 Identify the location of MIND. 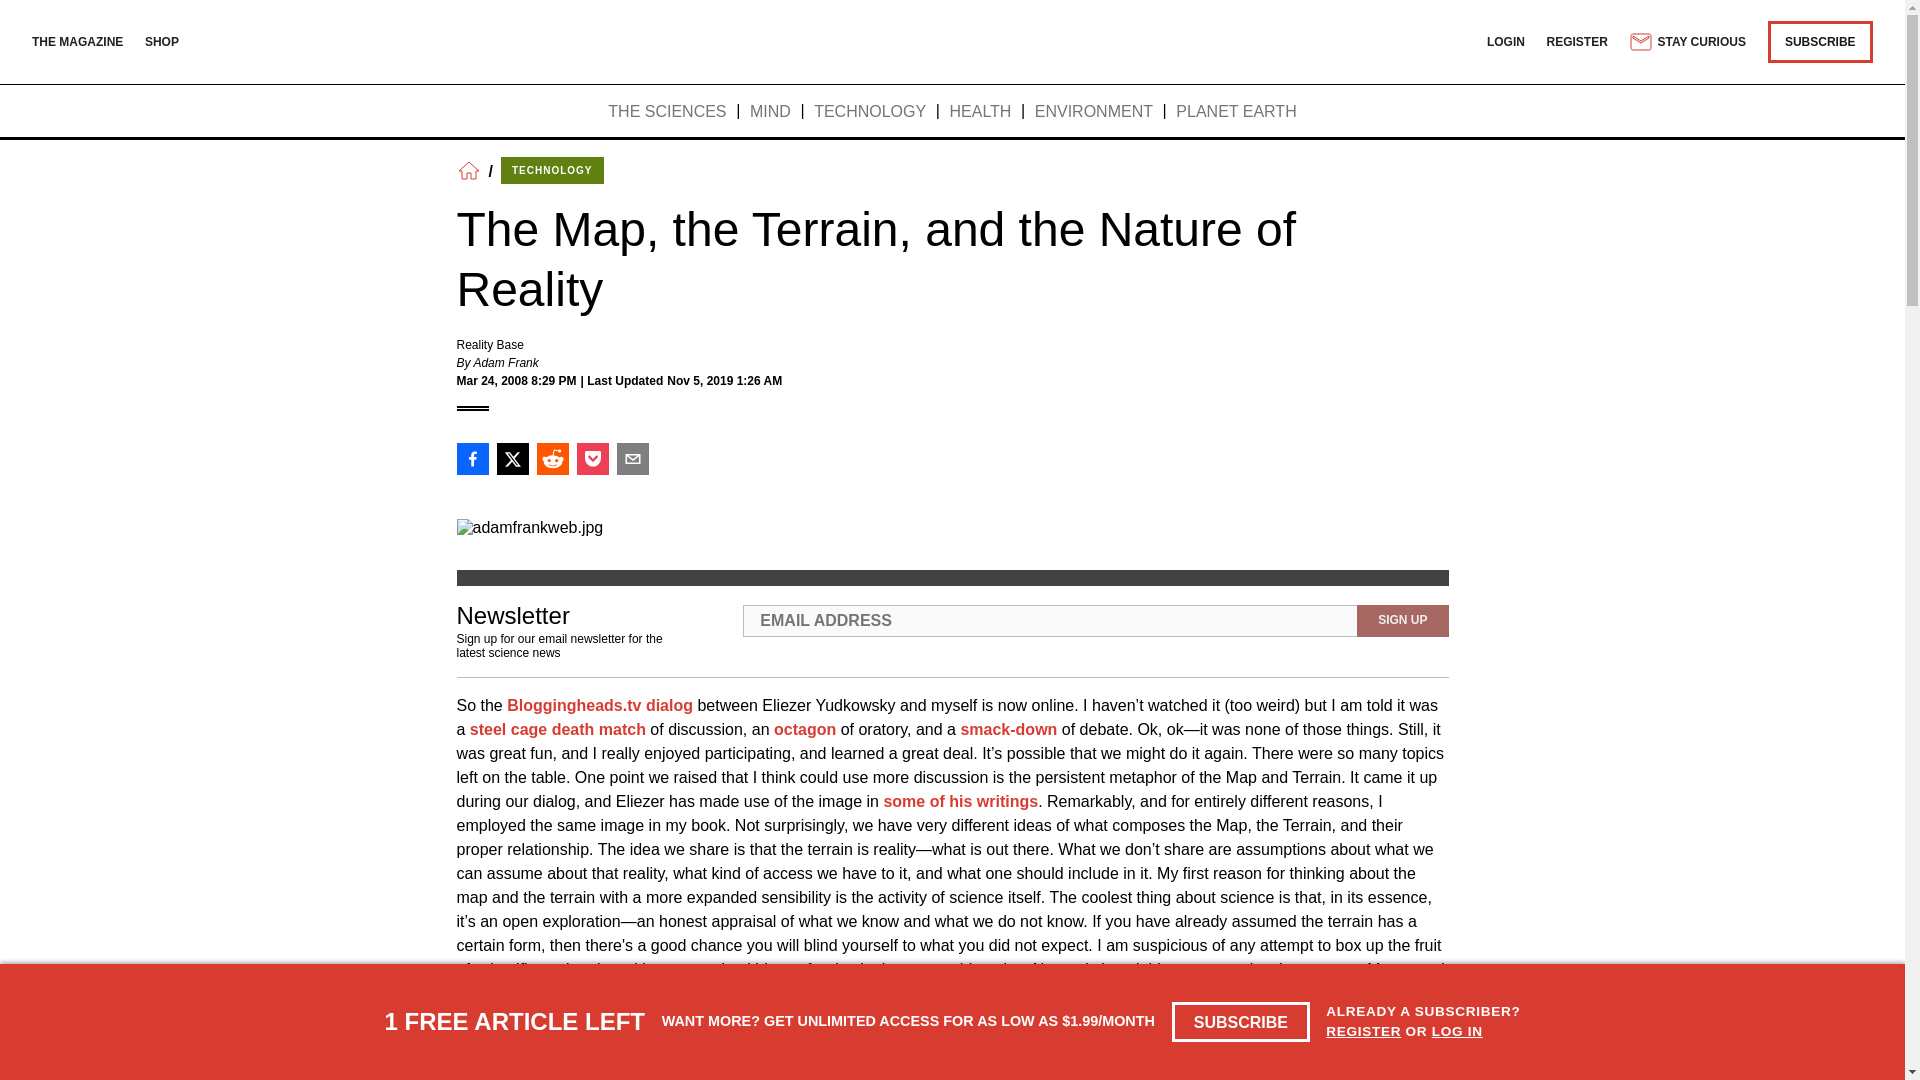
(770, 112).